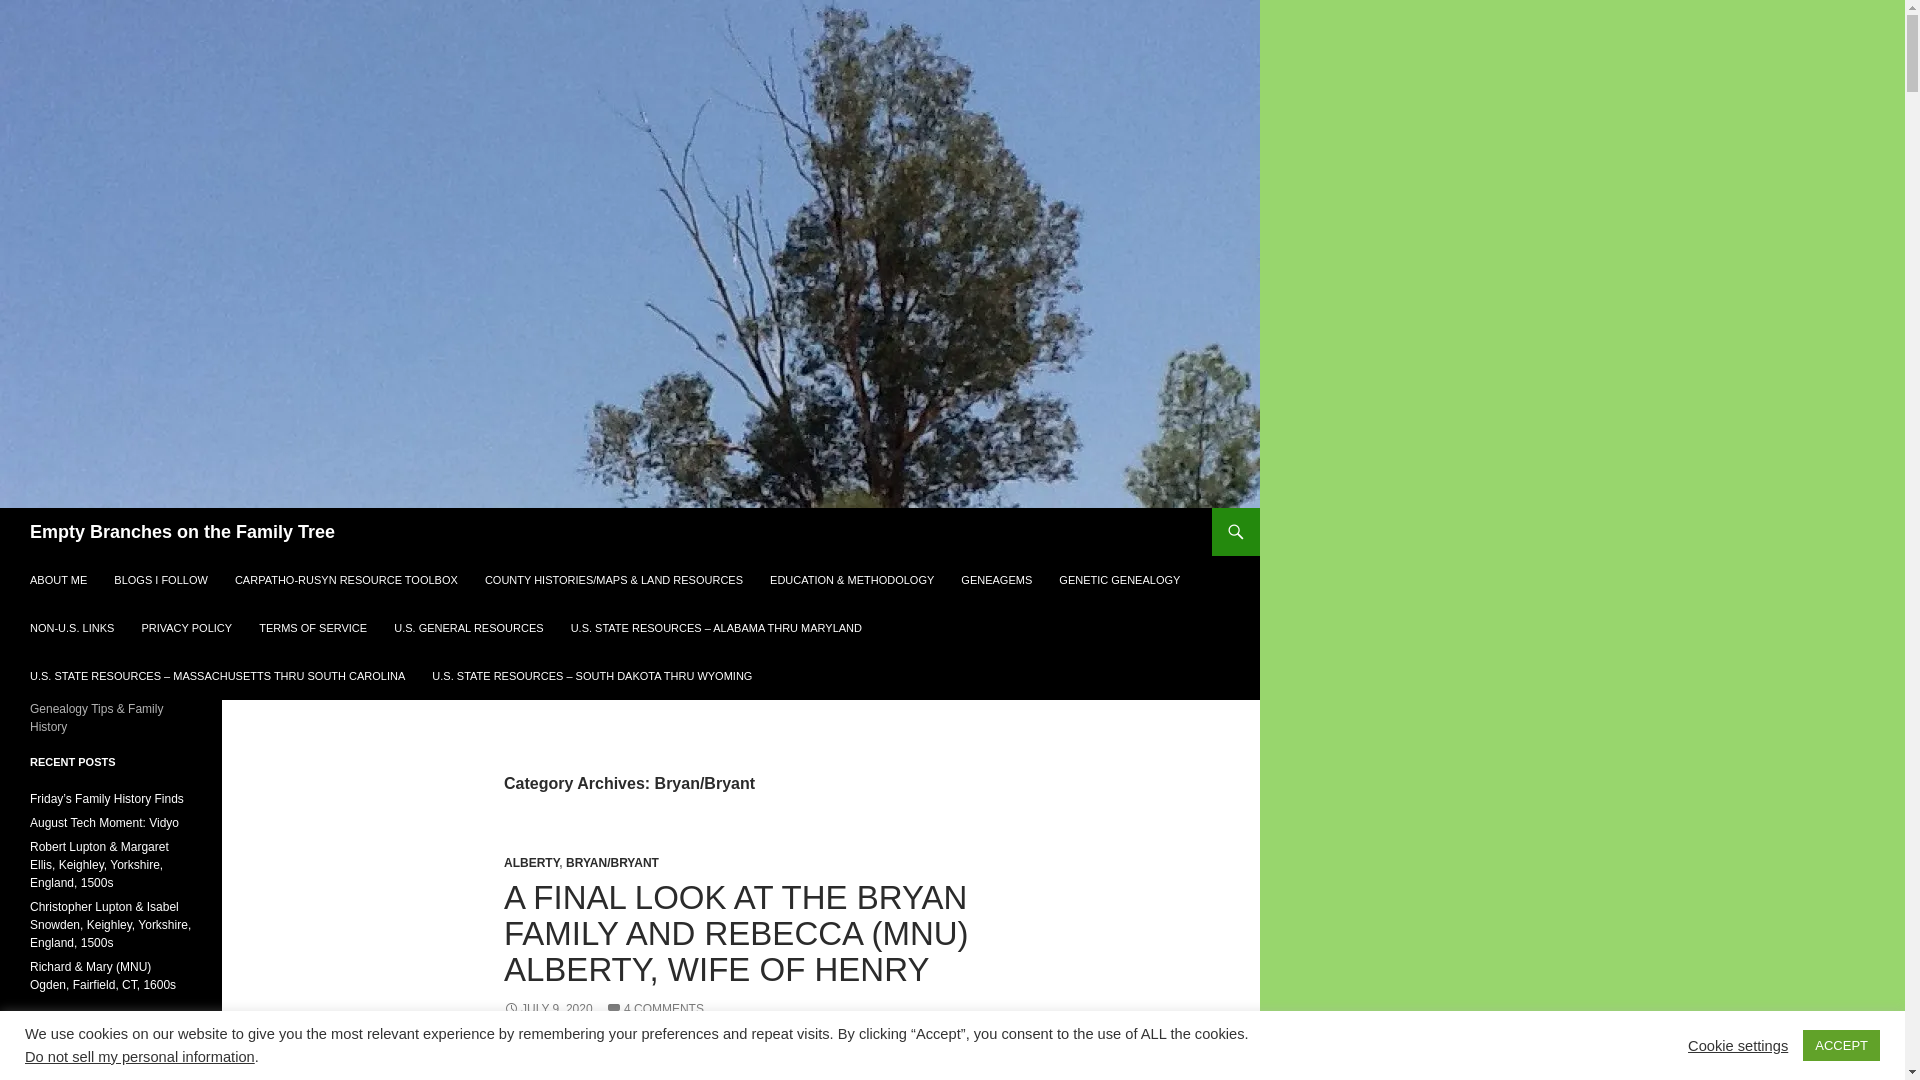 The width and height of the screenshot is (1920, 1080). I want to click on U.S. GENERAL RESOURCES, so click(468, 628).